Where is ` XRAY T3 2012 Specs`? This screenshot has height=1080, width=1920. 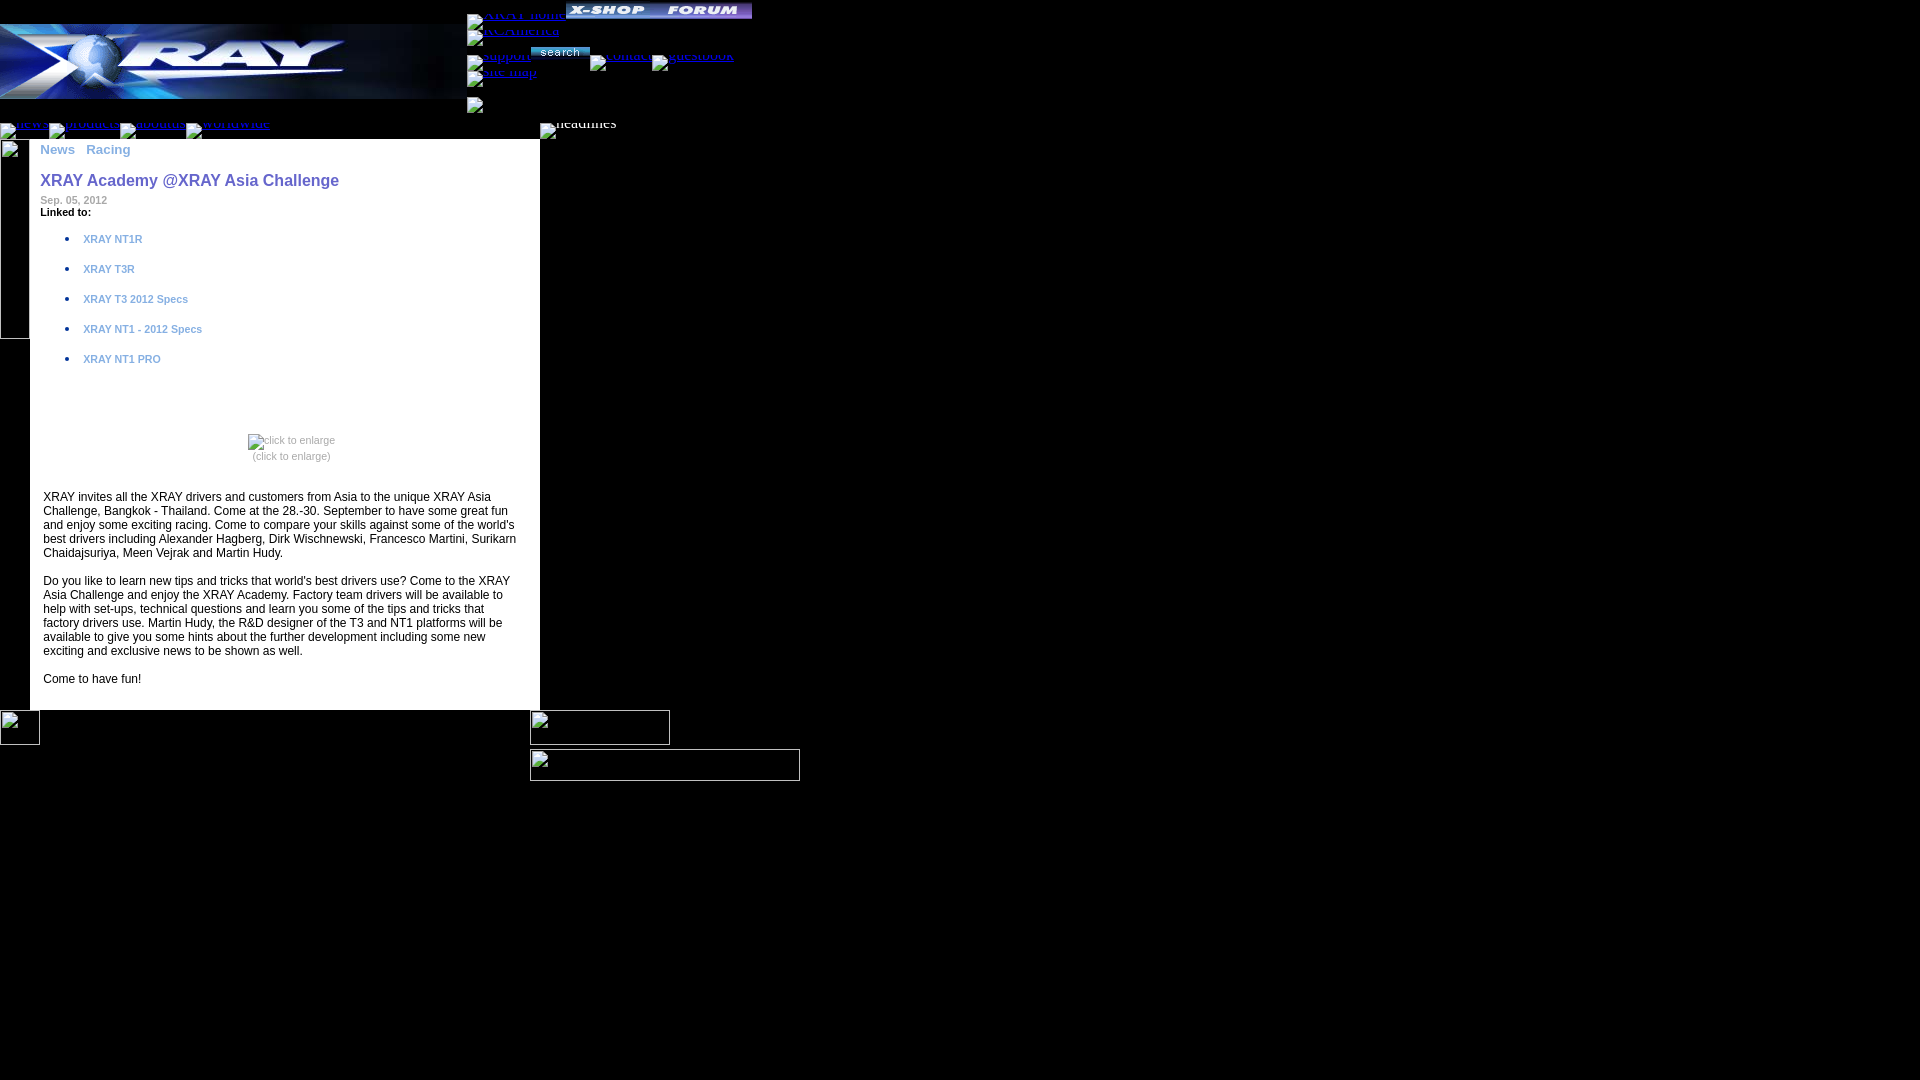  XRAY T3 2012 Specs is located at coordinates (134, 298).